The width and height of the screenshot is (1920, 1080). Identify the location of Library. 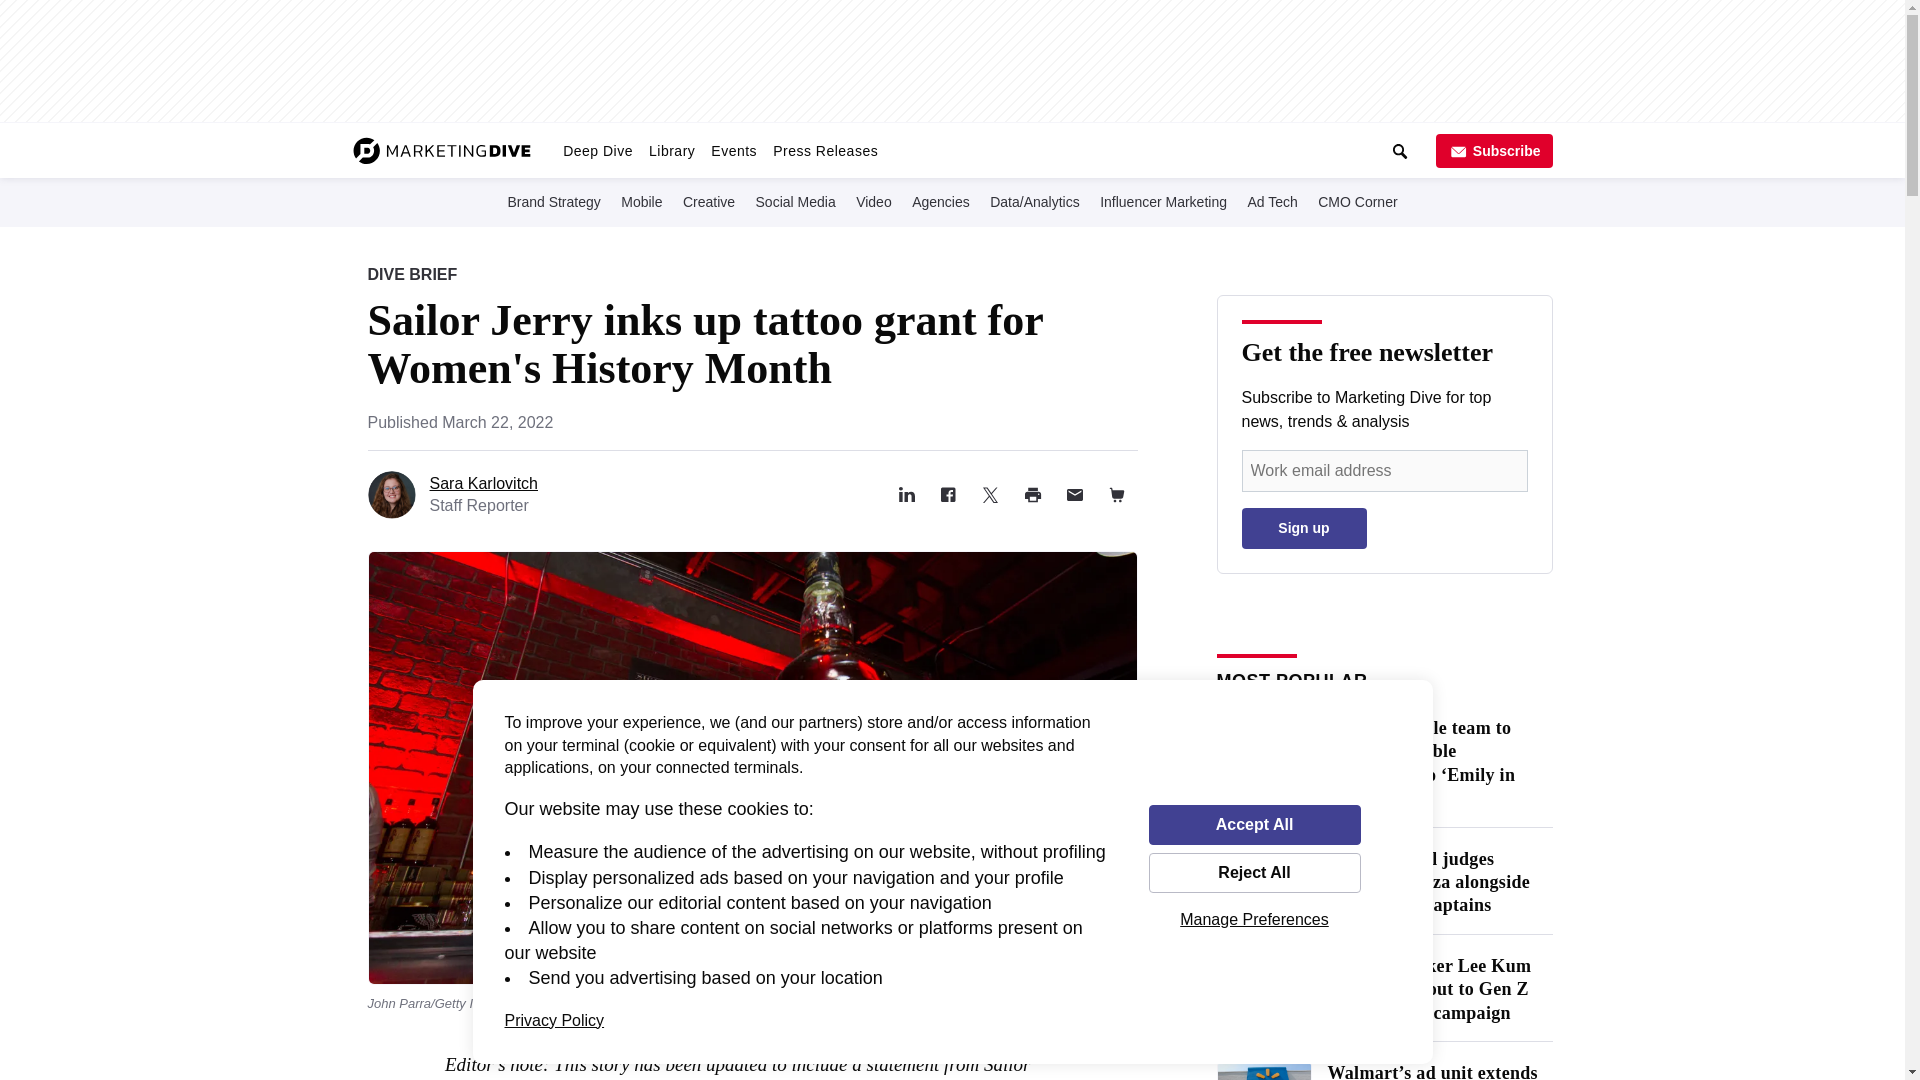
(672, 150).